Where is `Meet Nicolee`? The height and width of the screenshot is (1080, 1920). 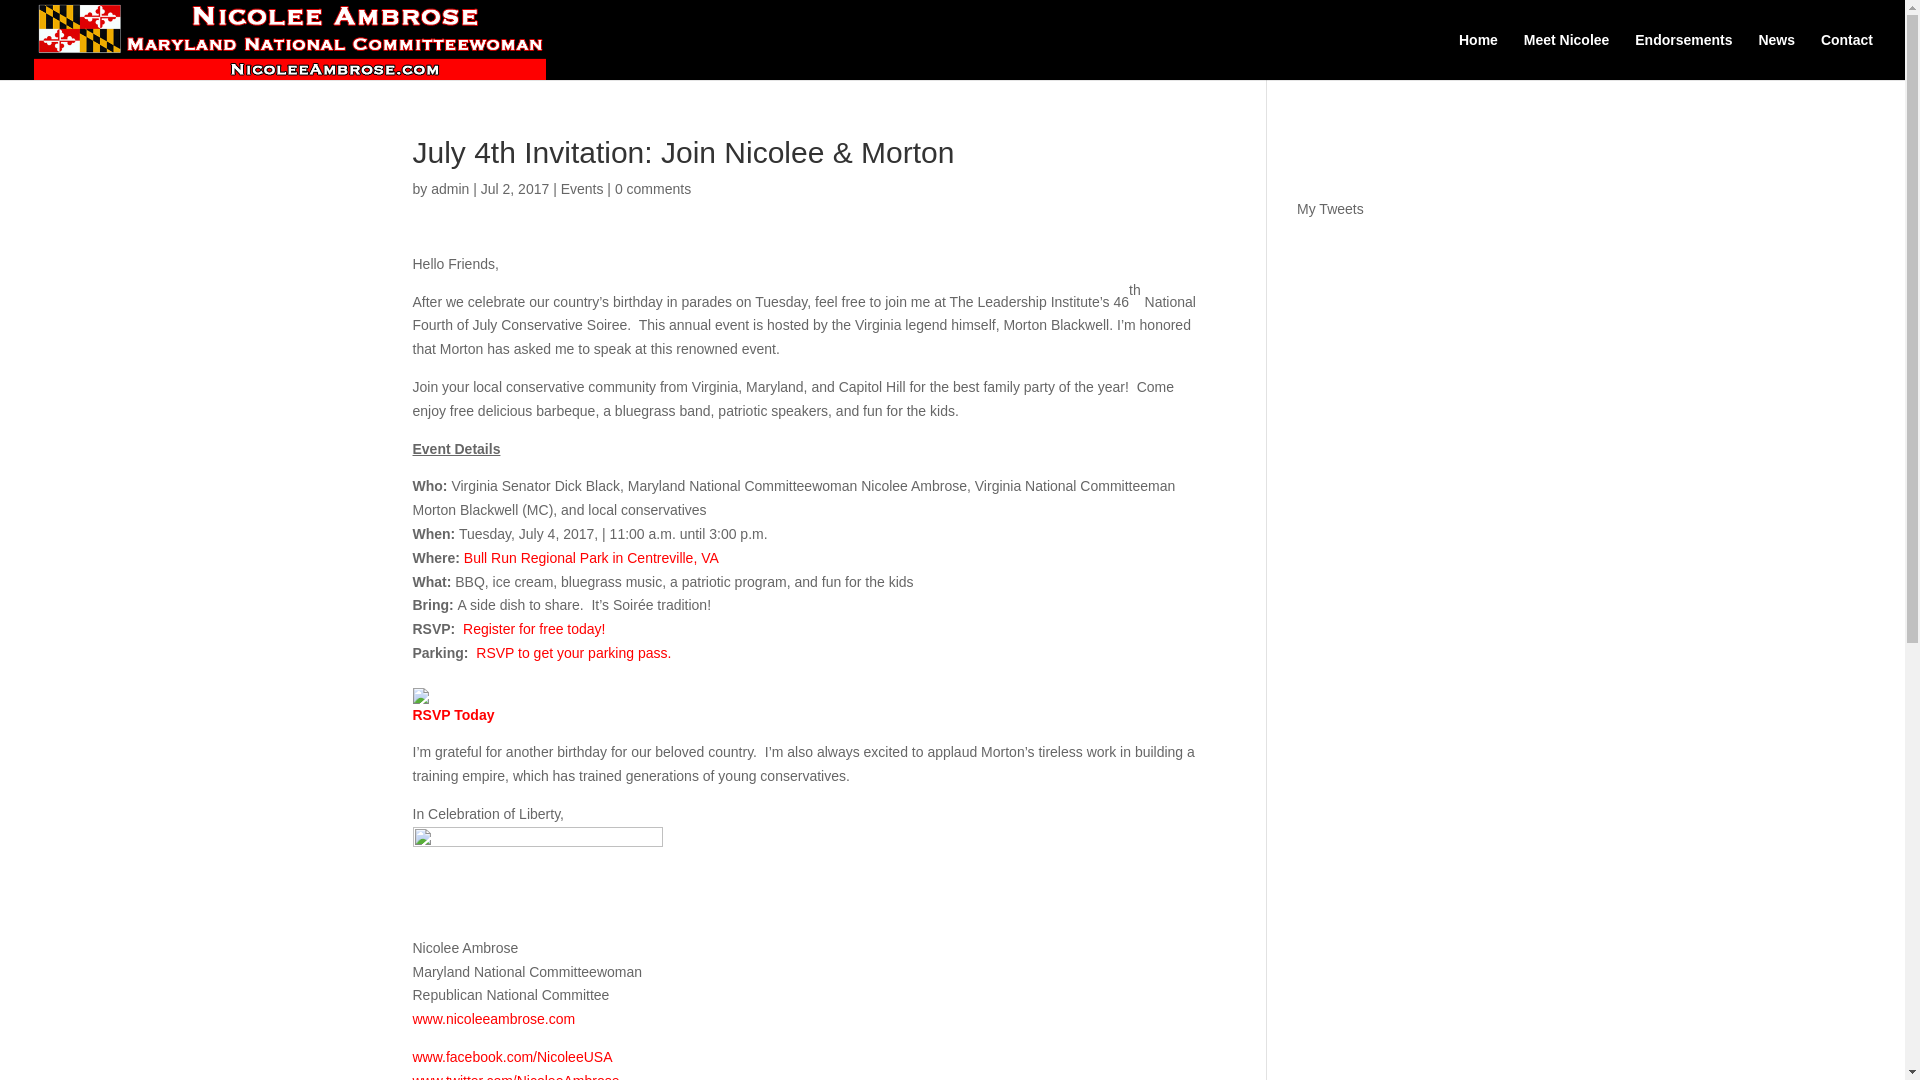 Meet Nicolee is located at coordinates (1567, 56).